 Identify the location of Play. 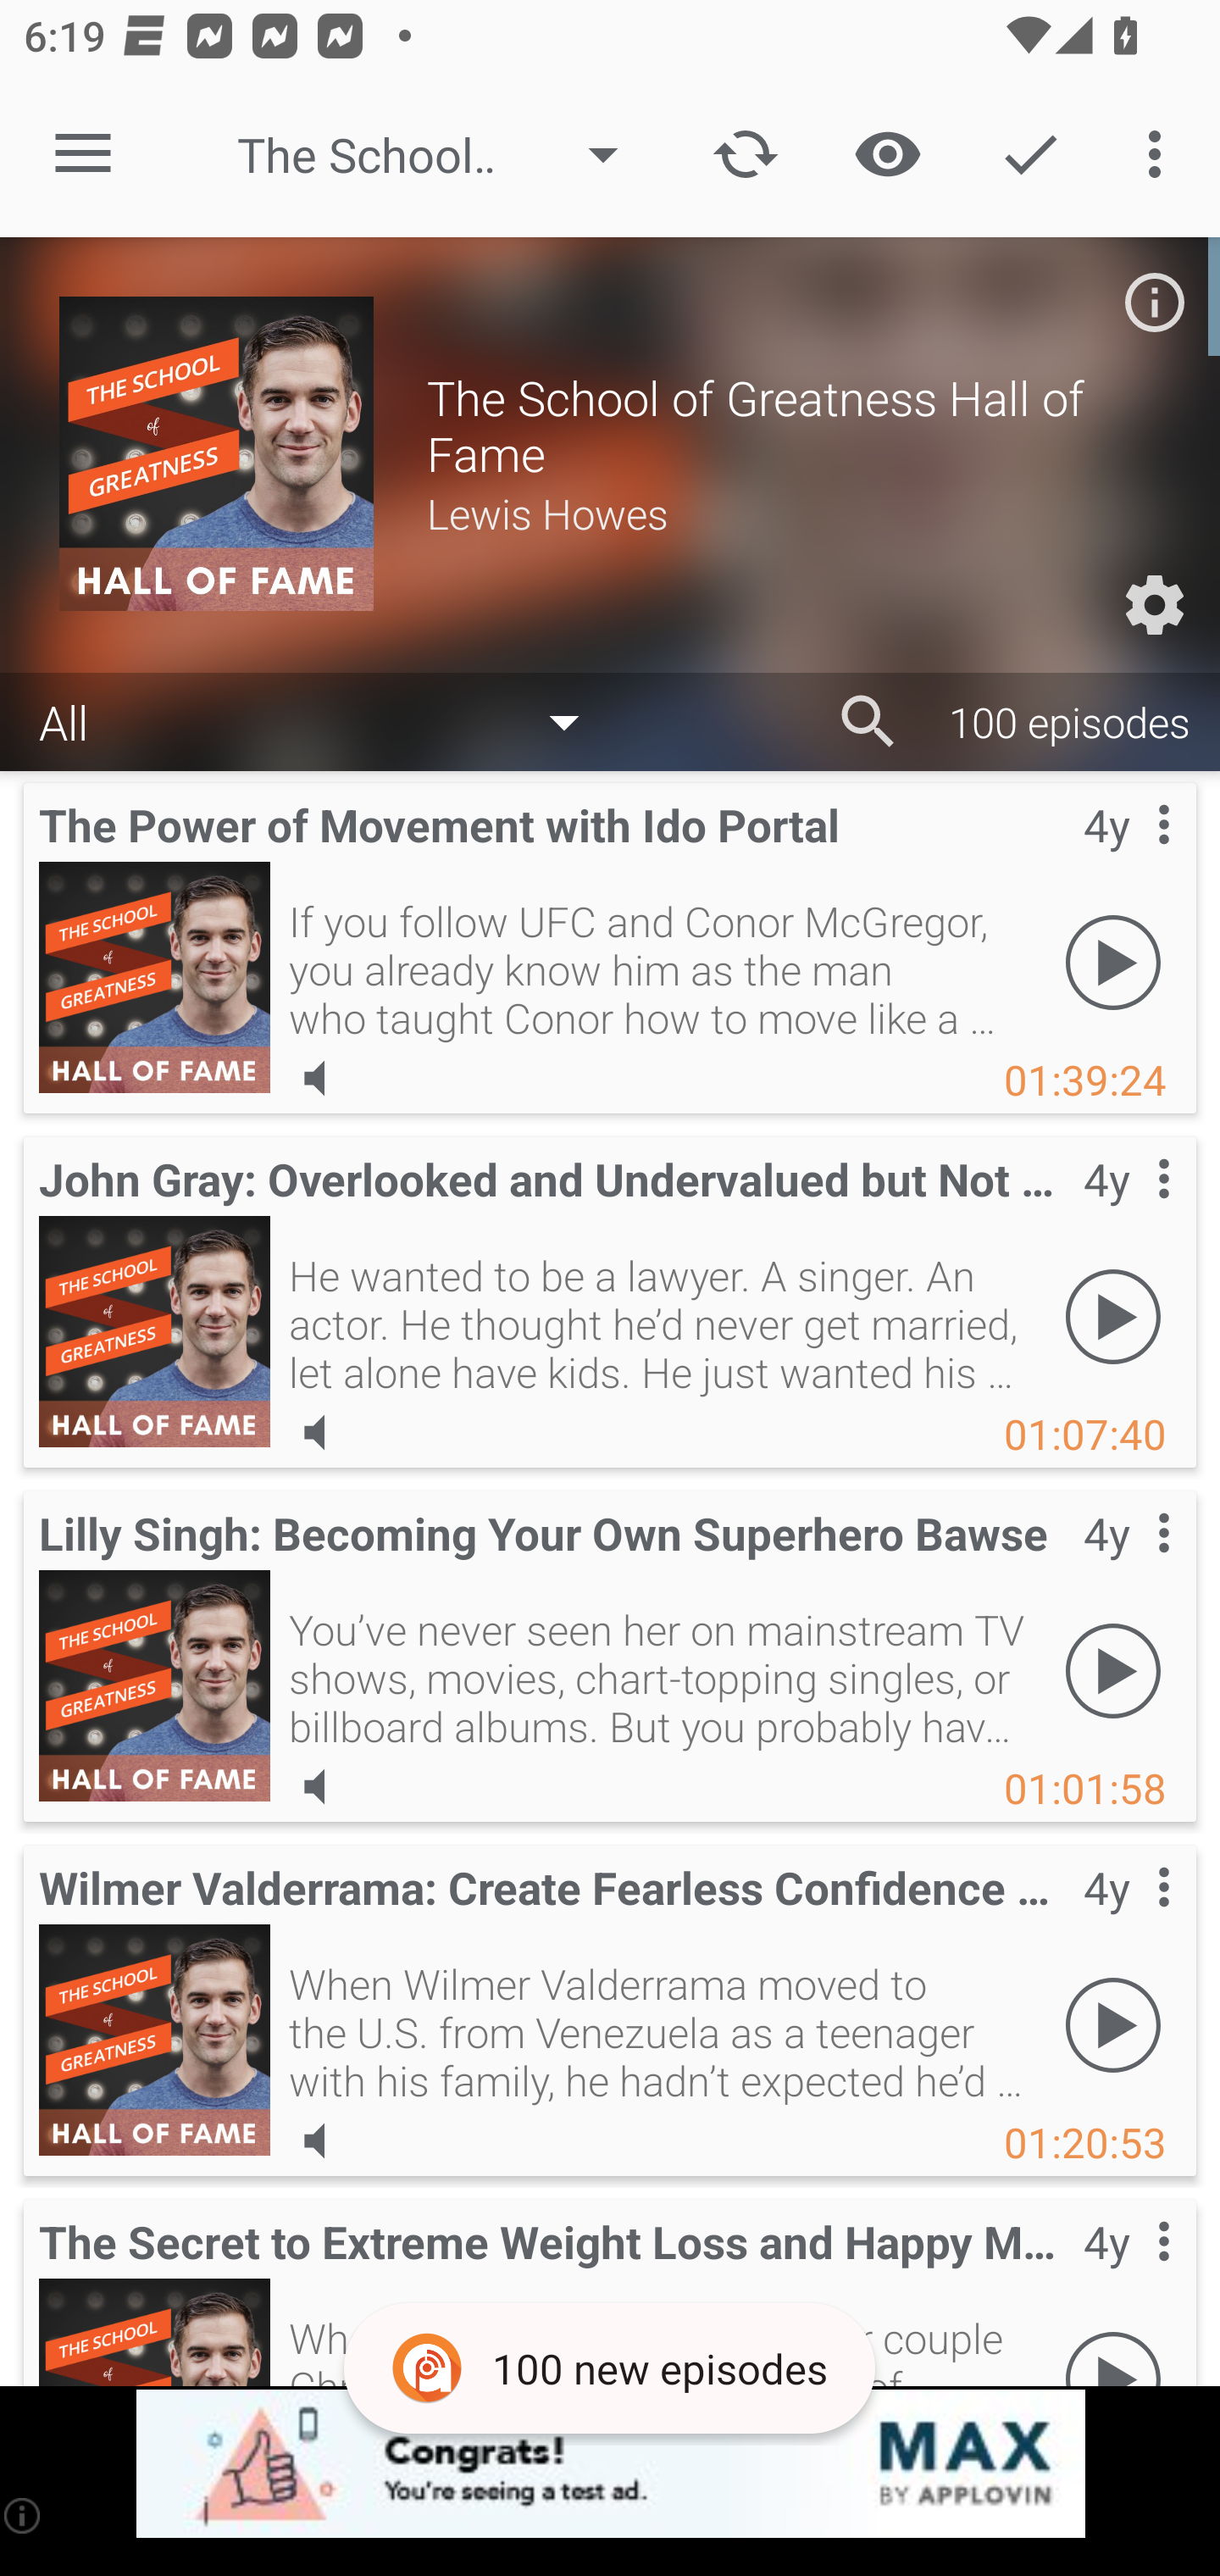
(1113, 1316).